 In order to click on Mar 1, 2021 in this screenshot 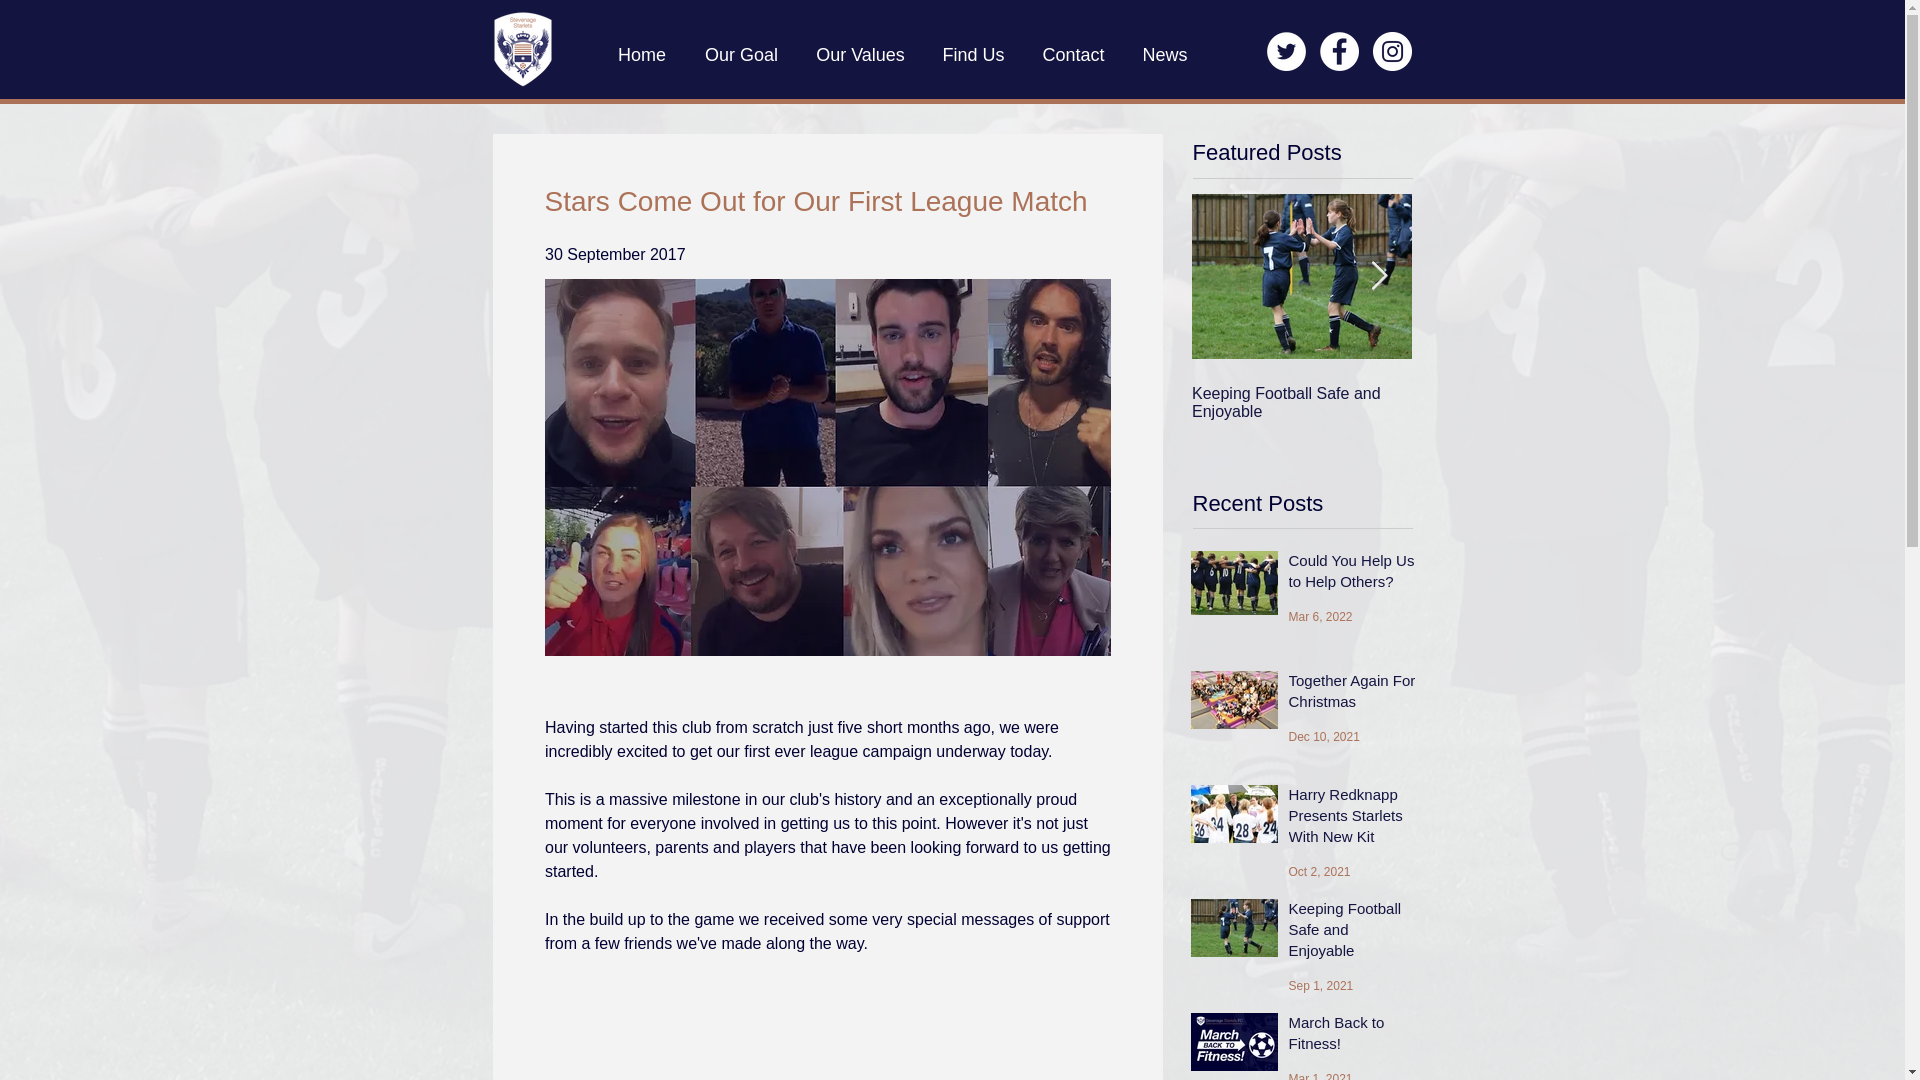, I will do `click(1320, 1076)`.